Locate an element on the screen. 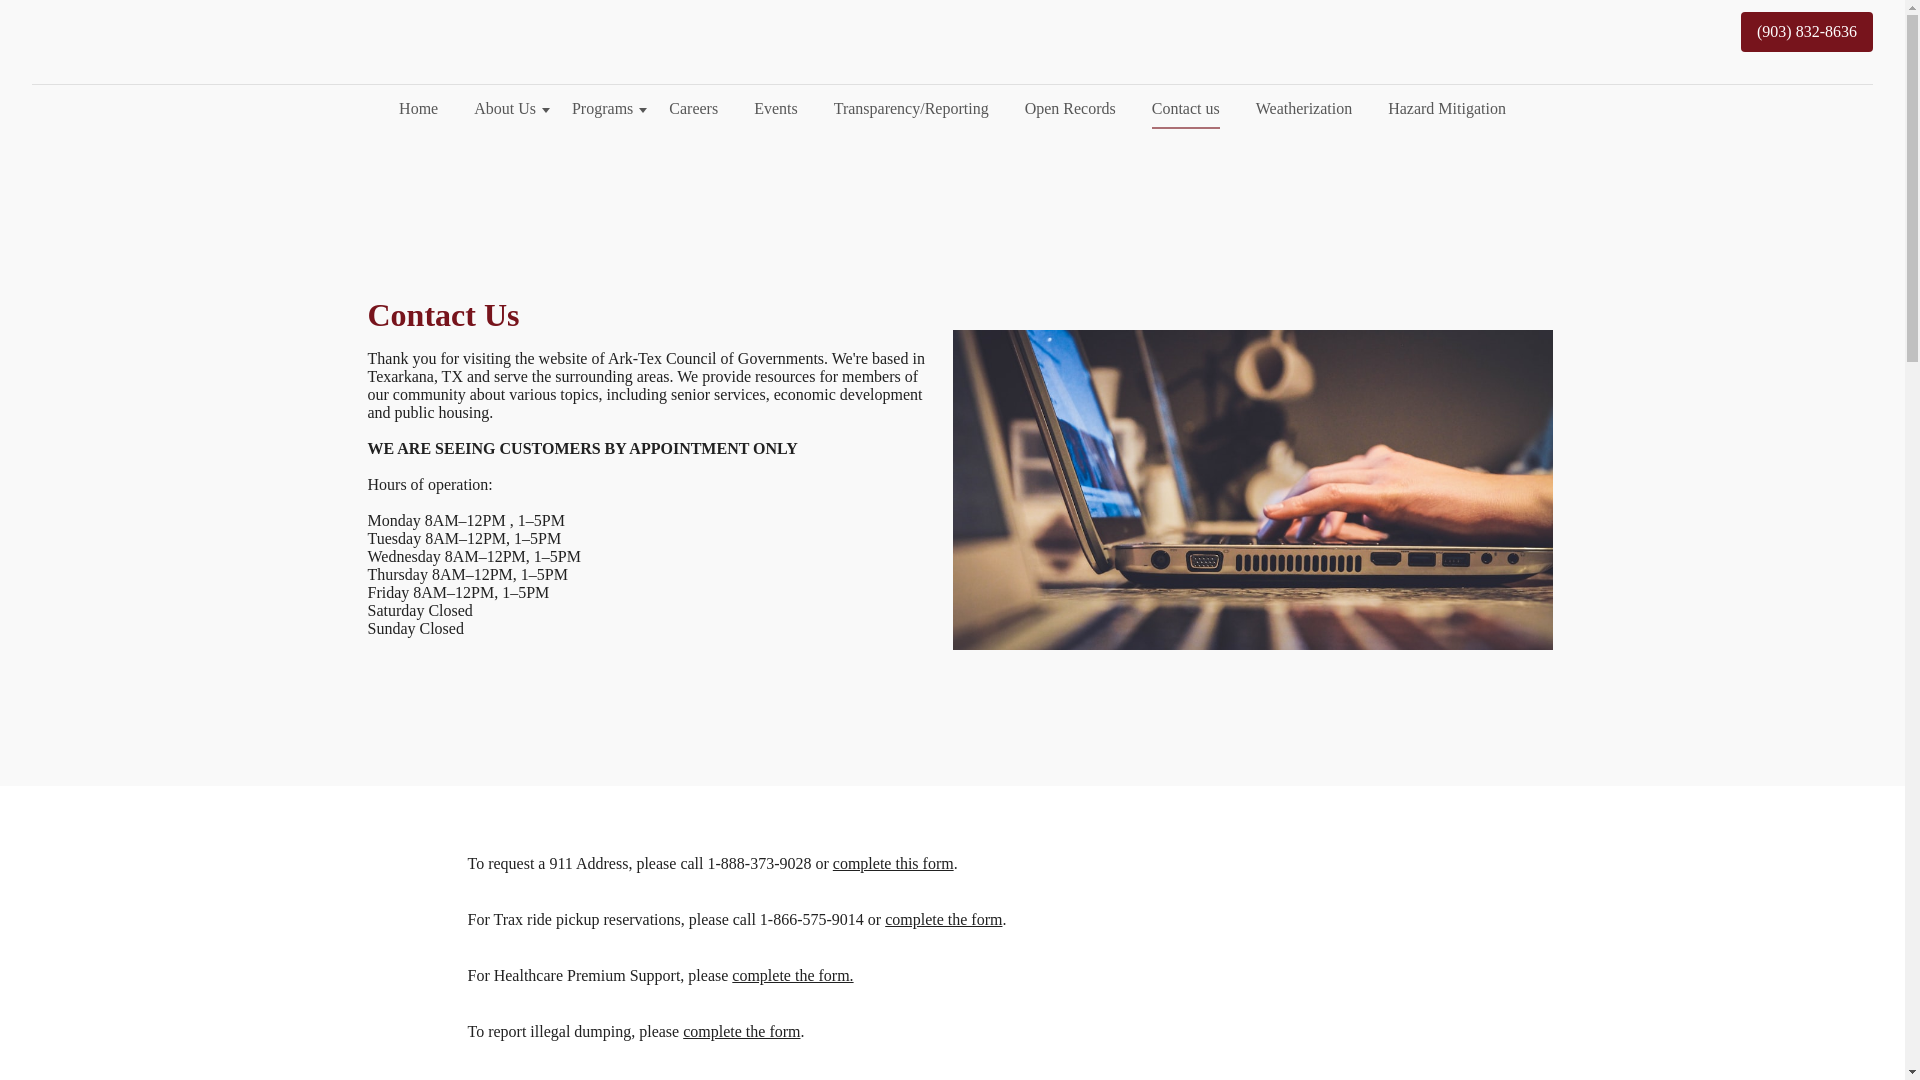 The height and width of the screenshot is (1080, 1920). Programs is located at coordinates (602, 108).